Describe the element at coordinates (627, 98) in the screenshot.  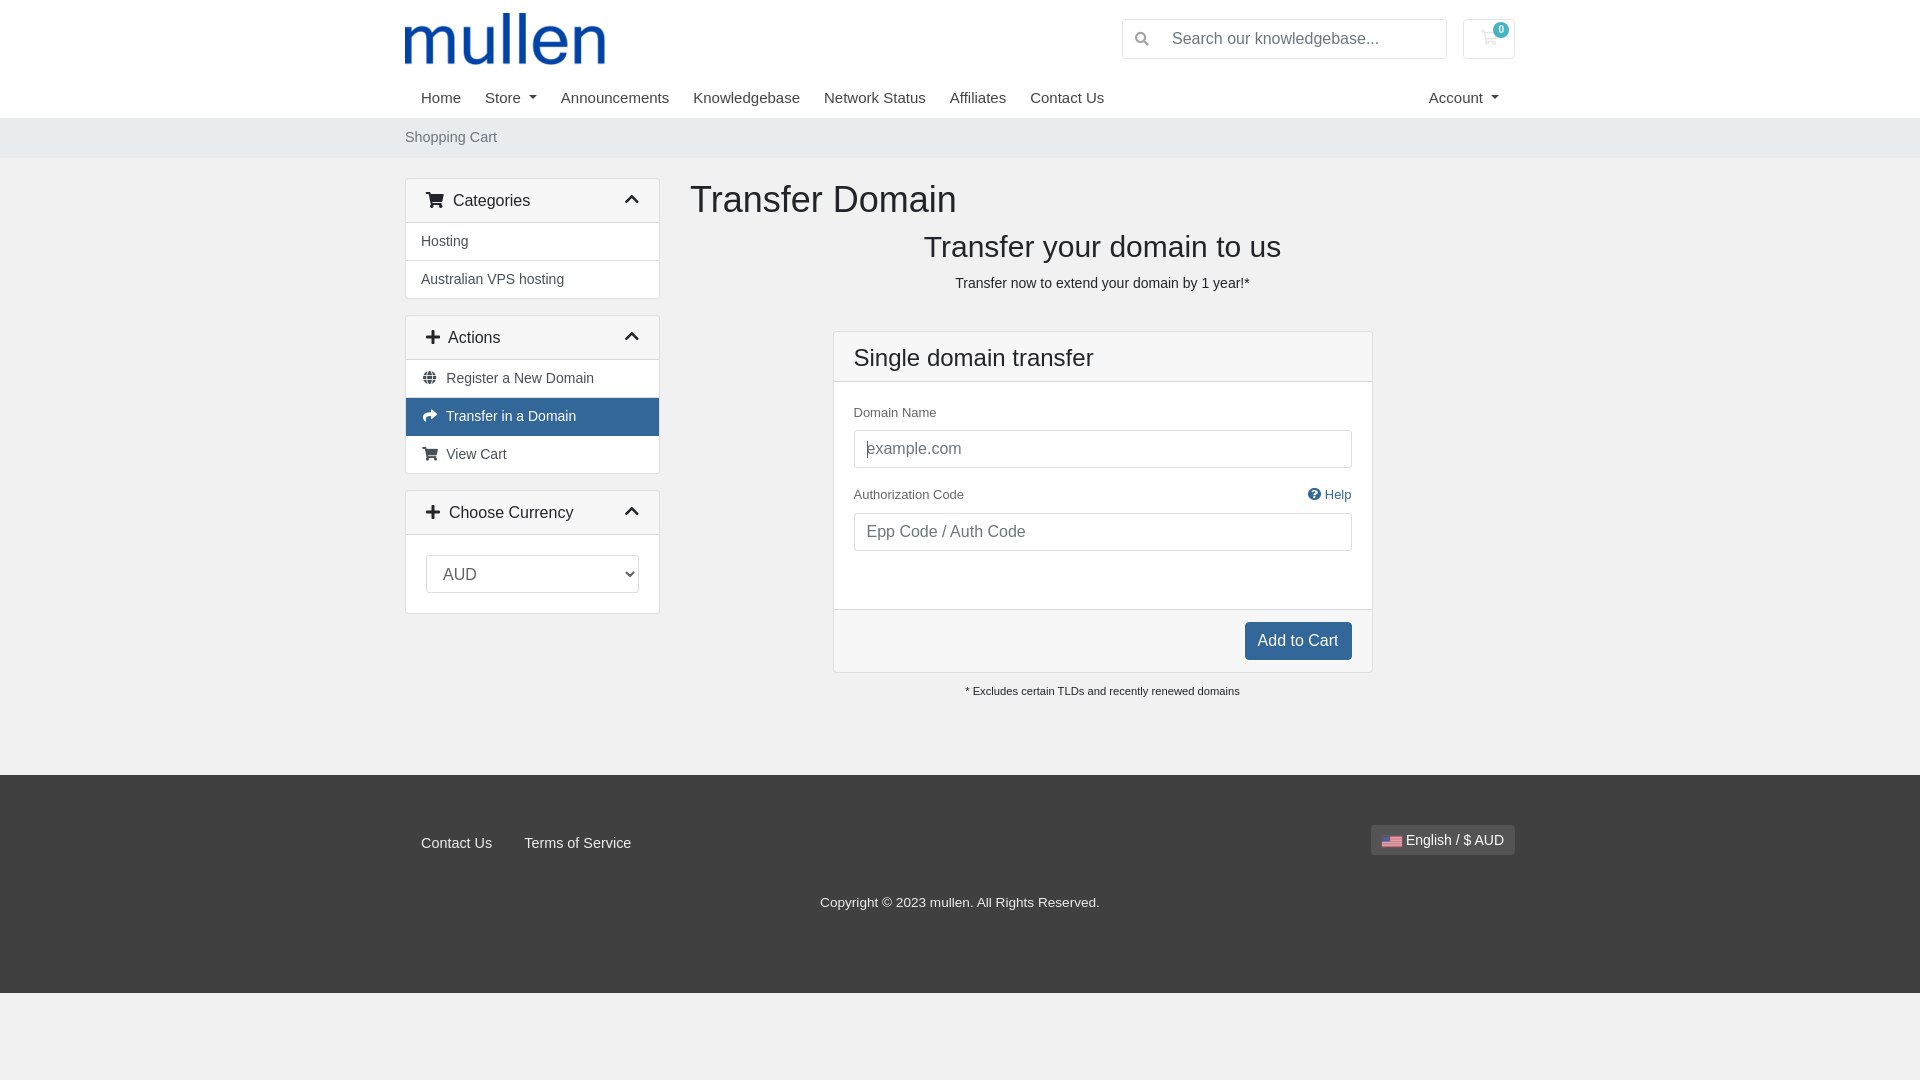
I see `Announcements` at that location.